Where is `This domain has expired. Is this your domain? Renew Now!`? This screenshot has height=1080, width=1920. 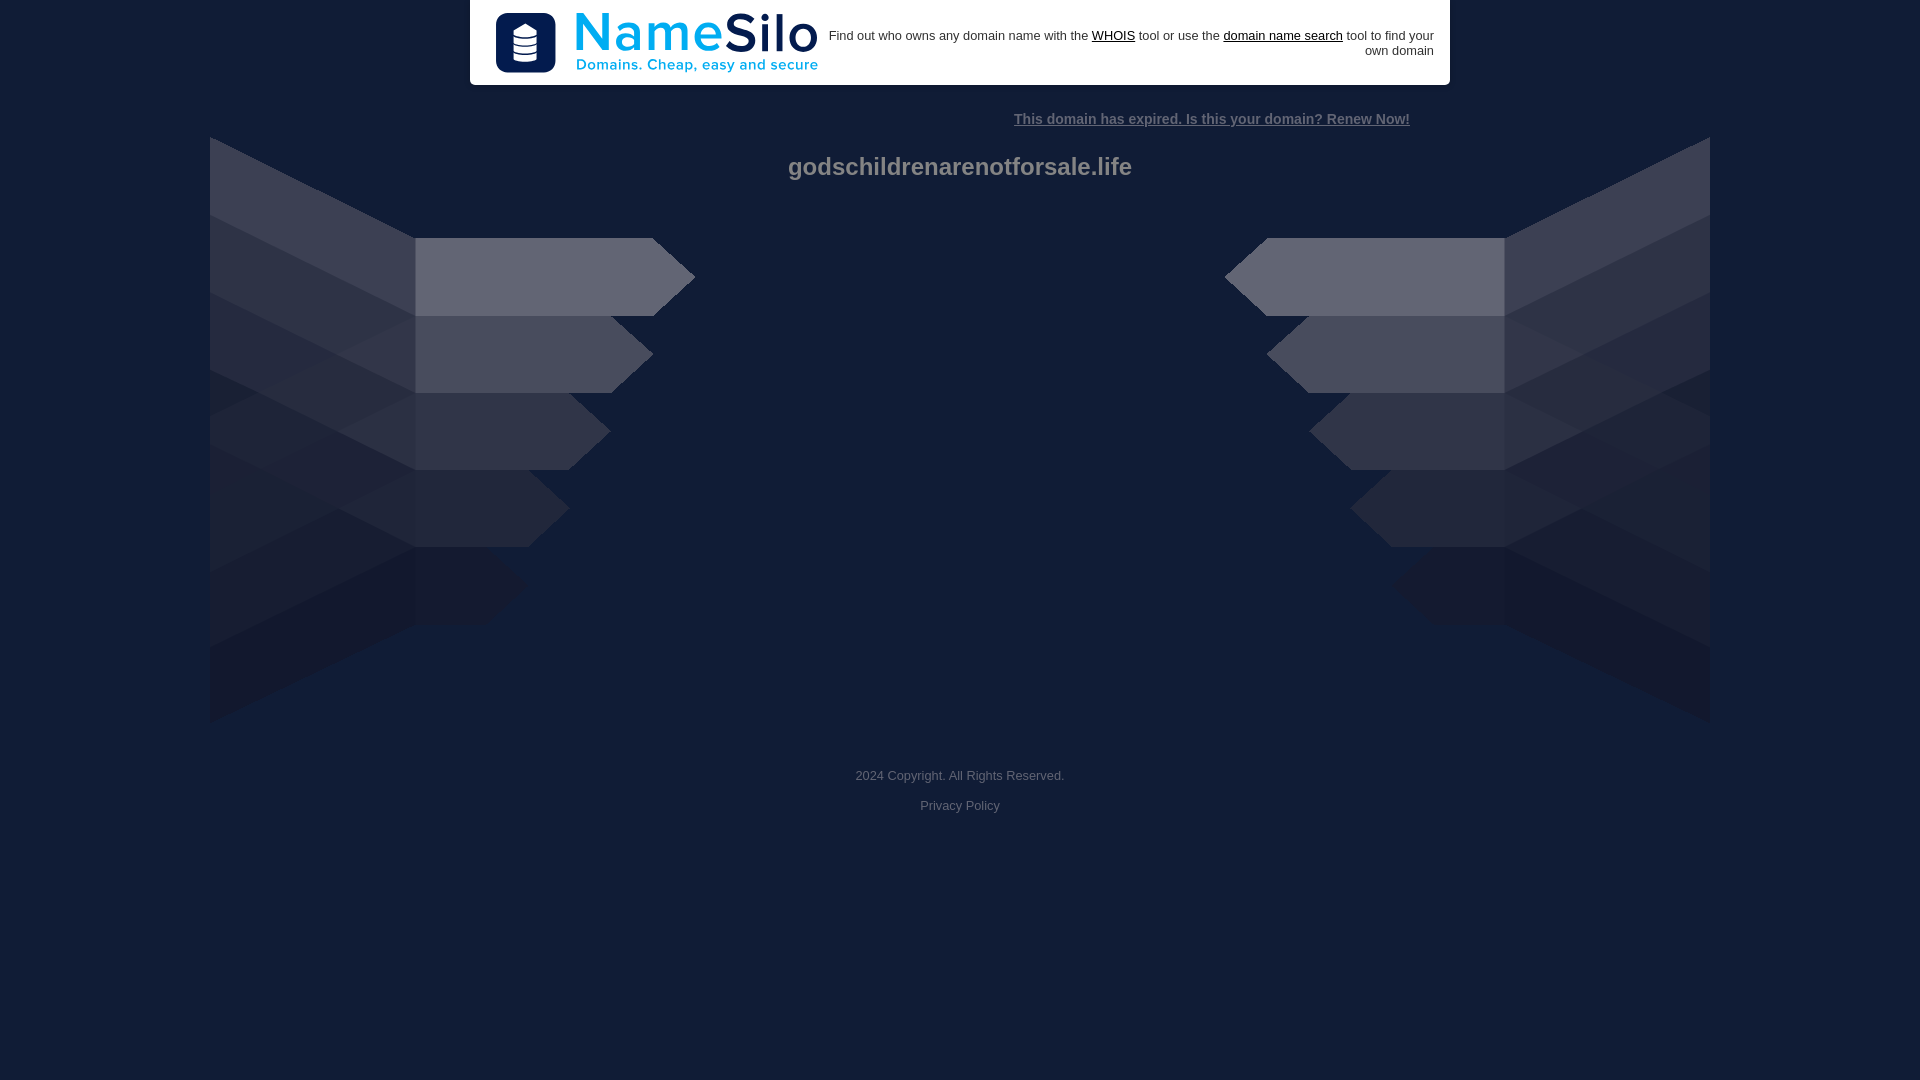 This domain has expired. Is this your domain? Renew Now! is located at coordinates (1211, 119).